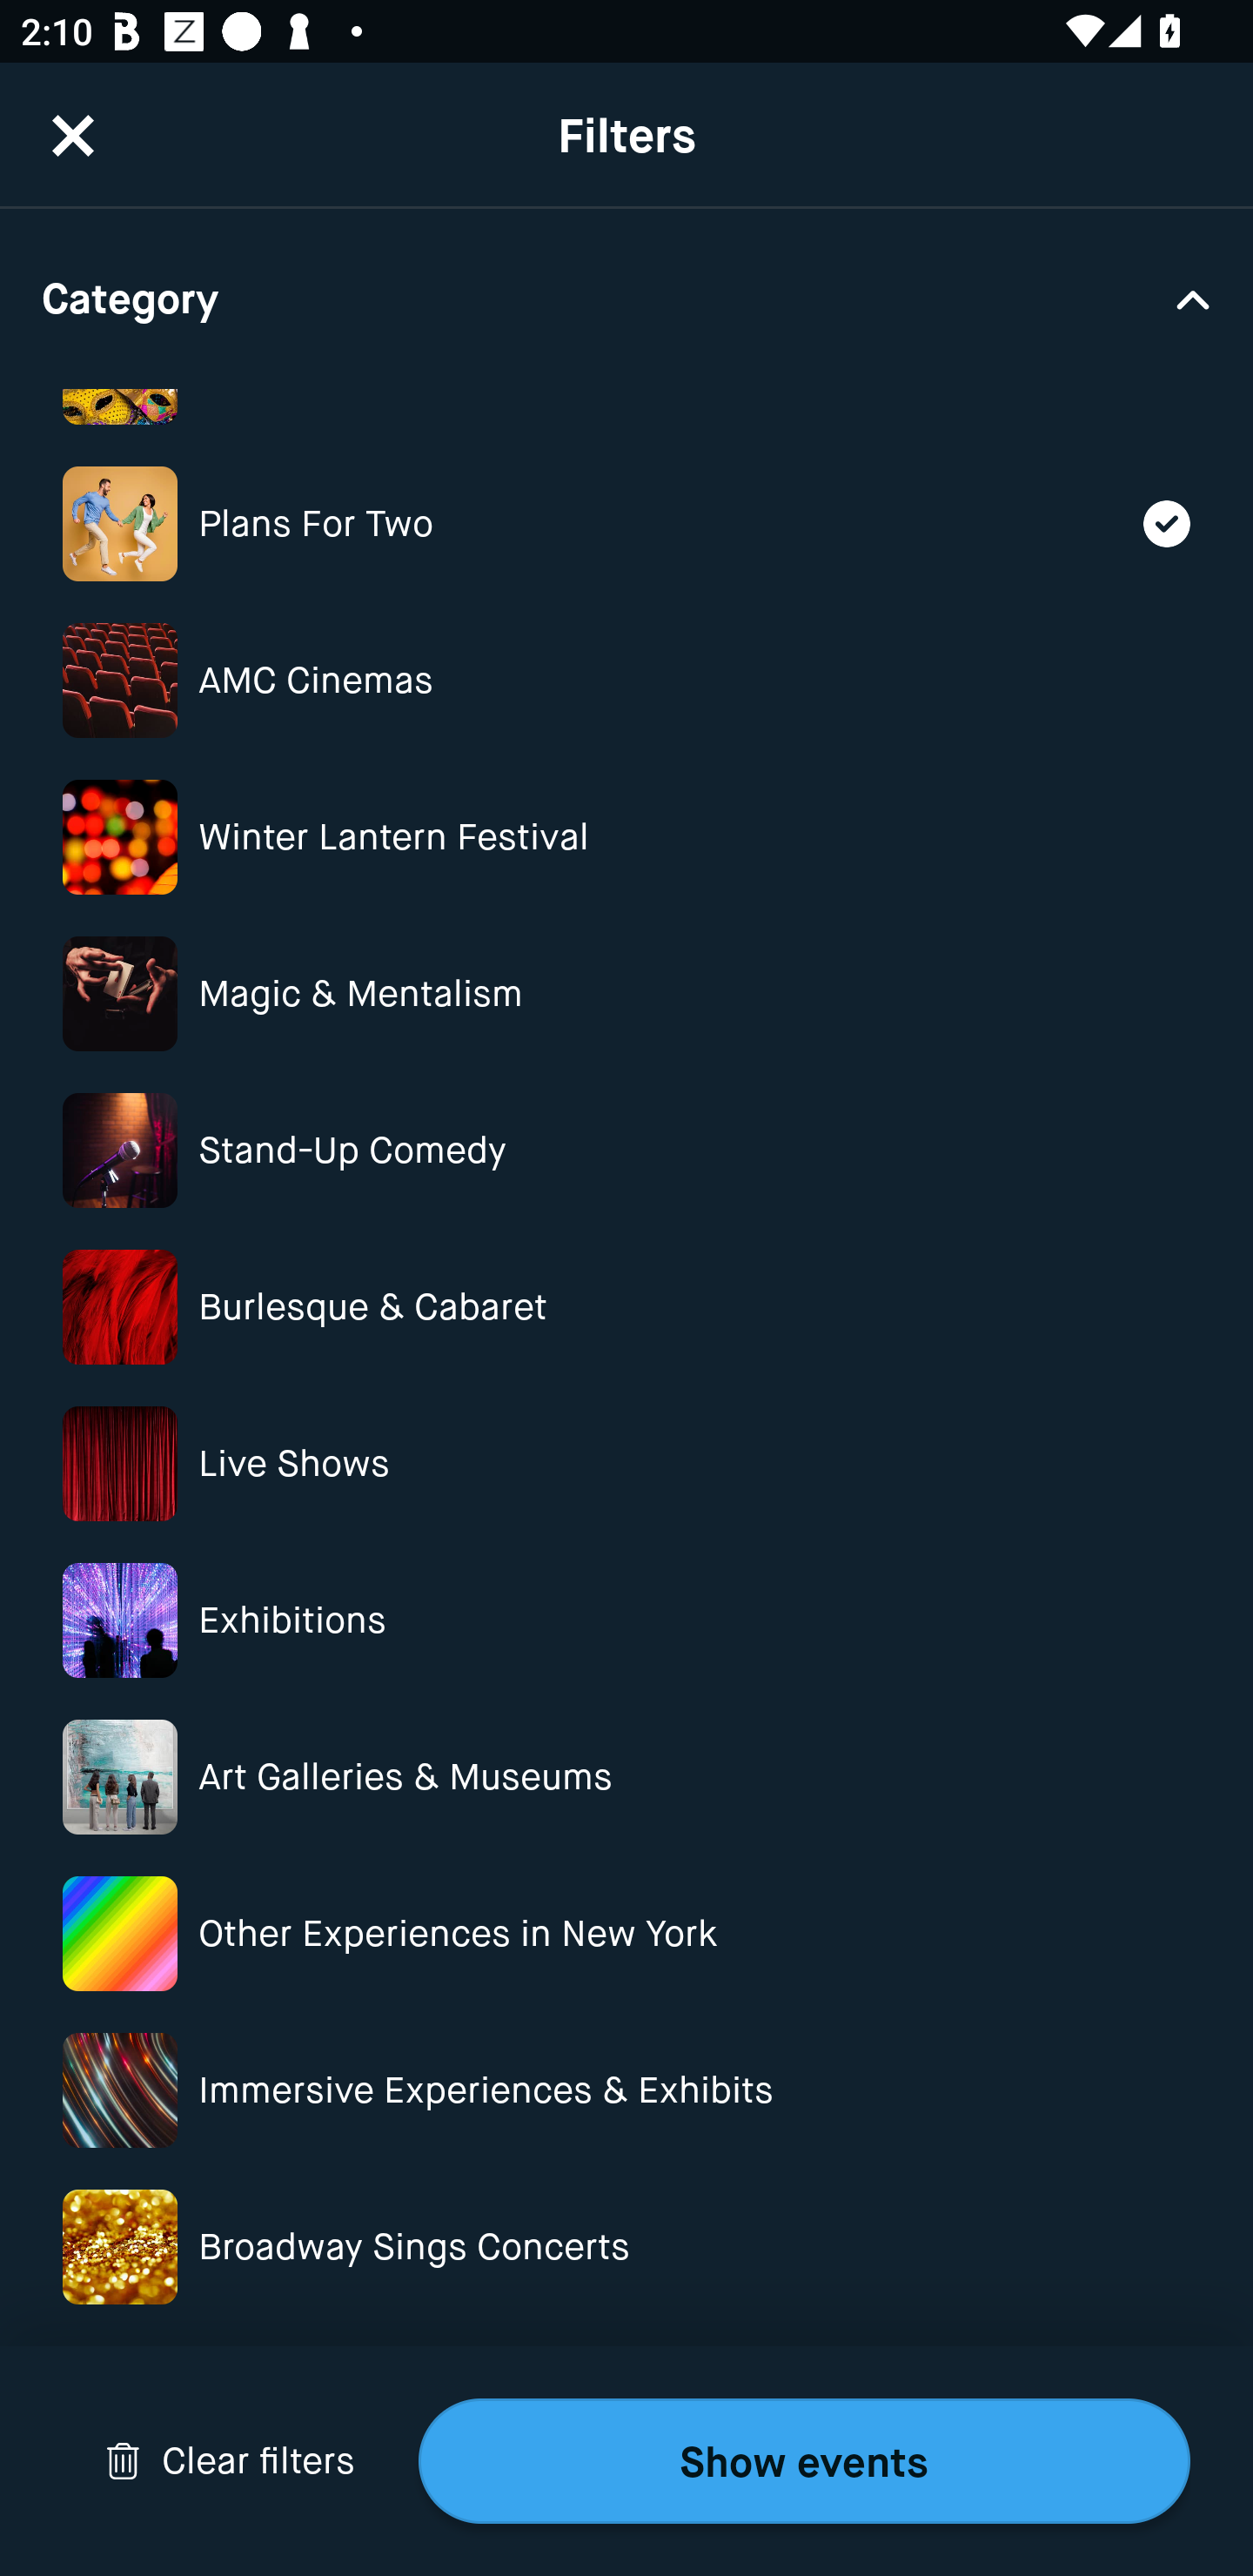 Image resolution: width=1253 pixels, height=2576 pixels. What do you see at coordinates (804, 2461) in the screenshot?
I see `Show events` at bounding box center [804, 2461].